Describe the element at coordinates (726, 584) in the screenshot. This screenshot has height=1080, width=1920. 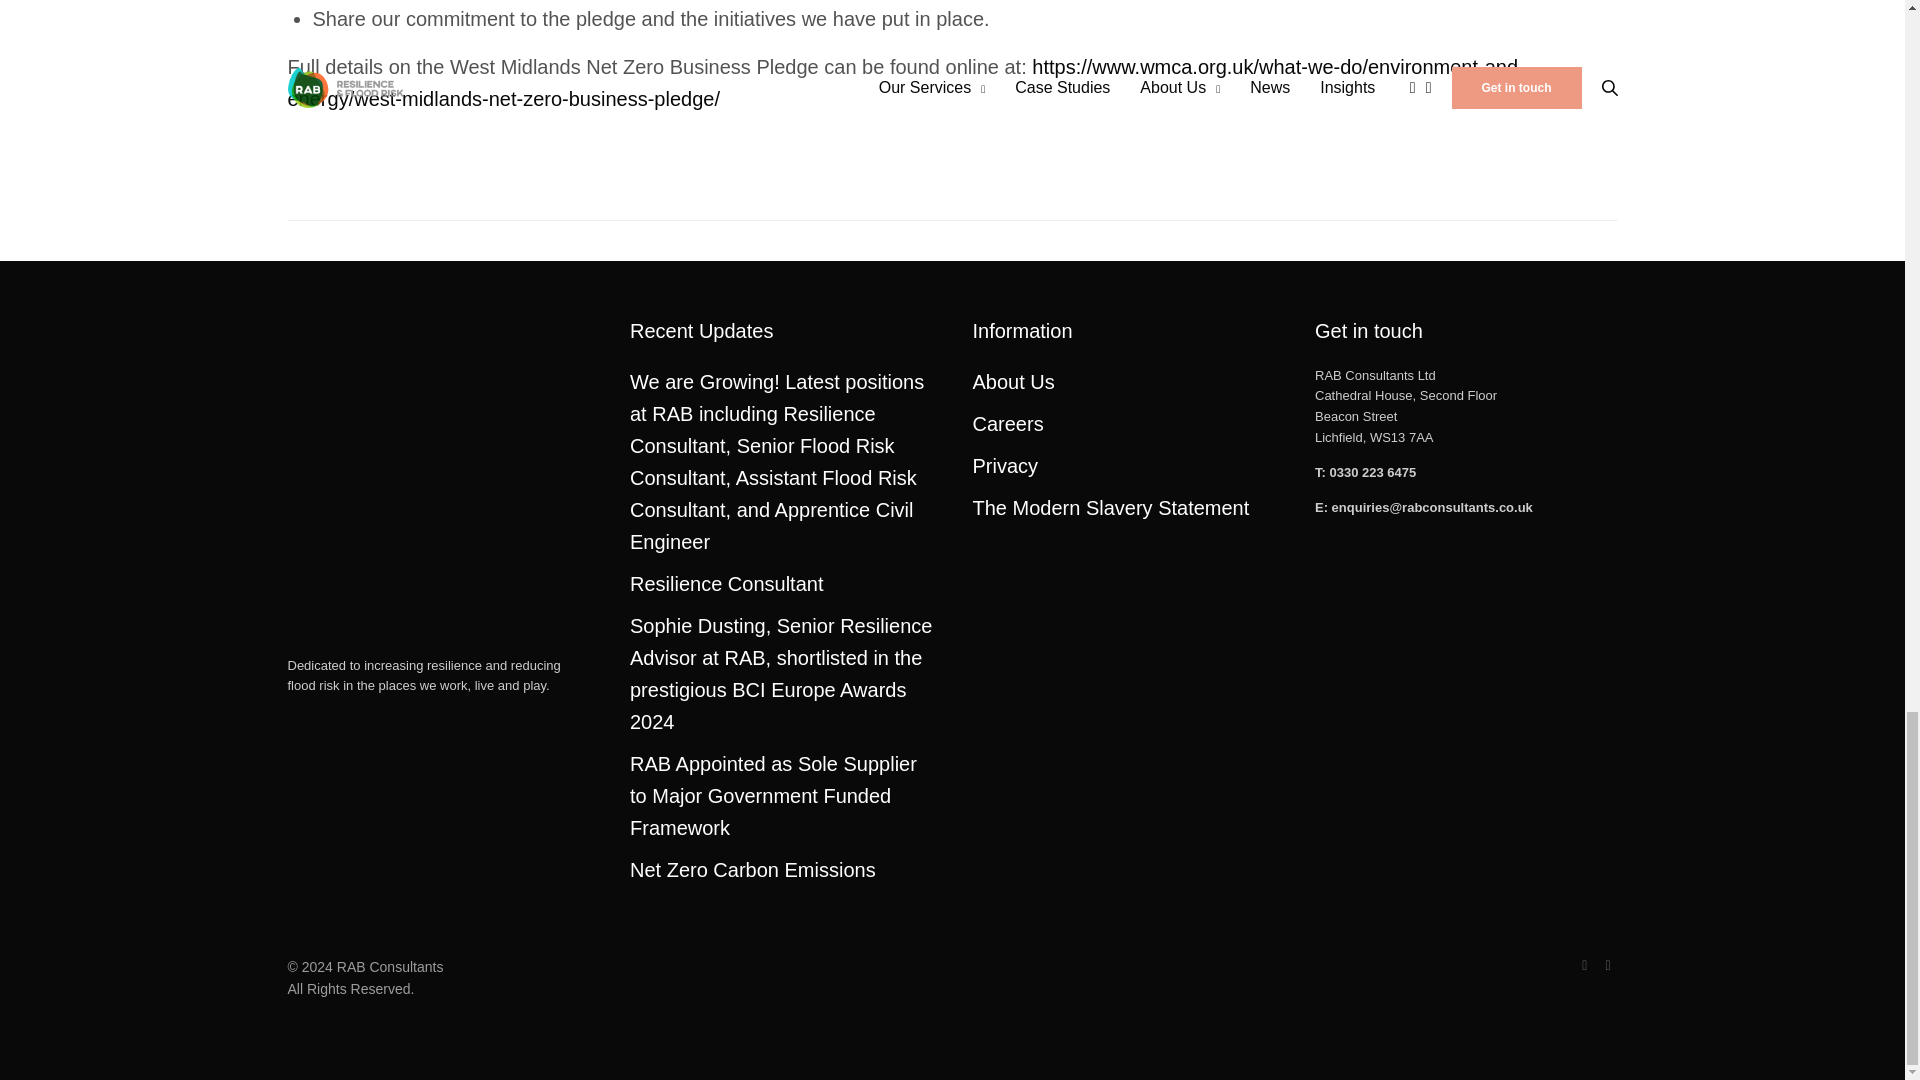
I see `Resilience Consultant` at that location.